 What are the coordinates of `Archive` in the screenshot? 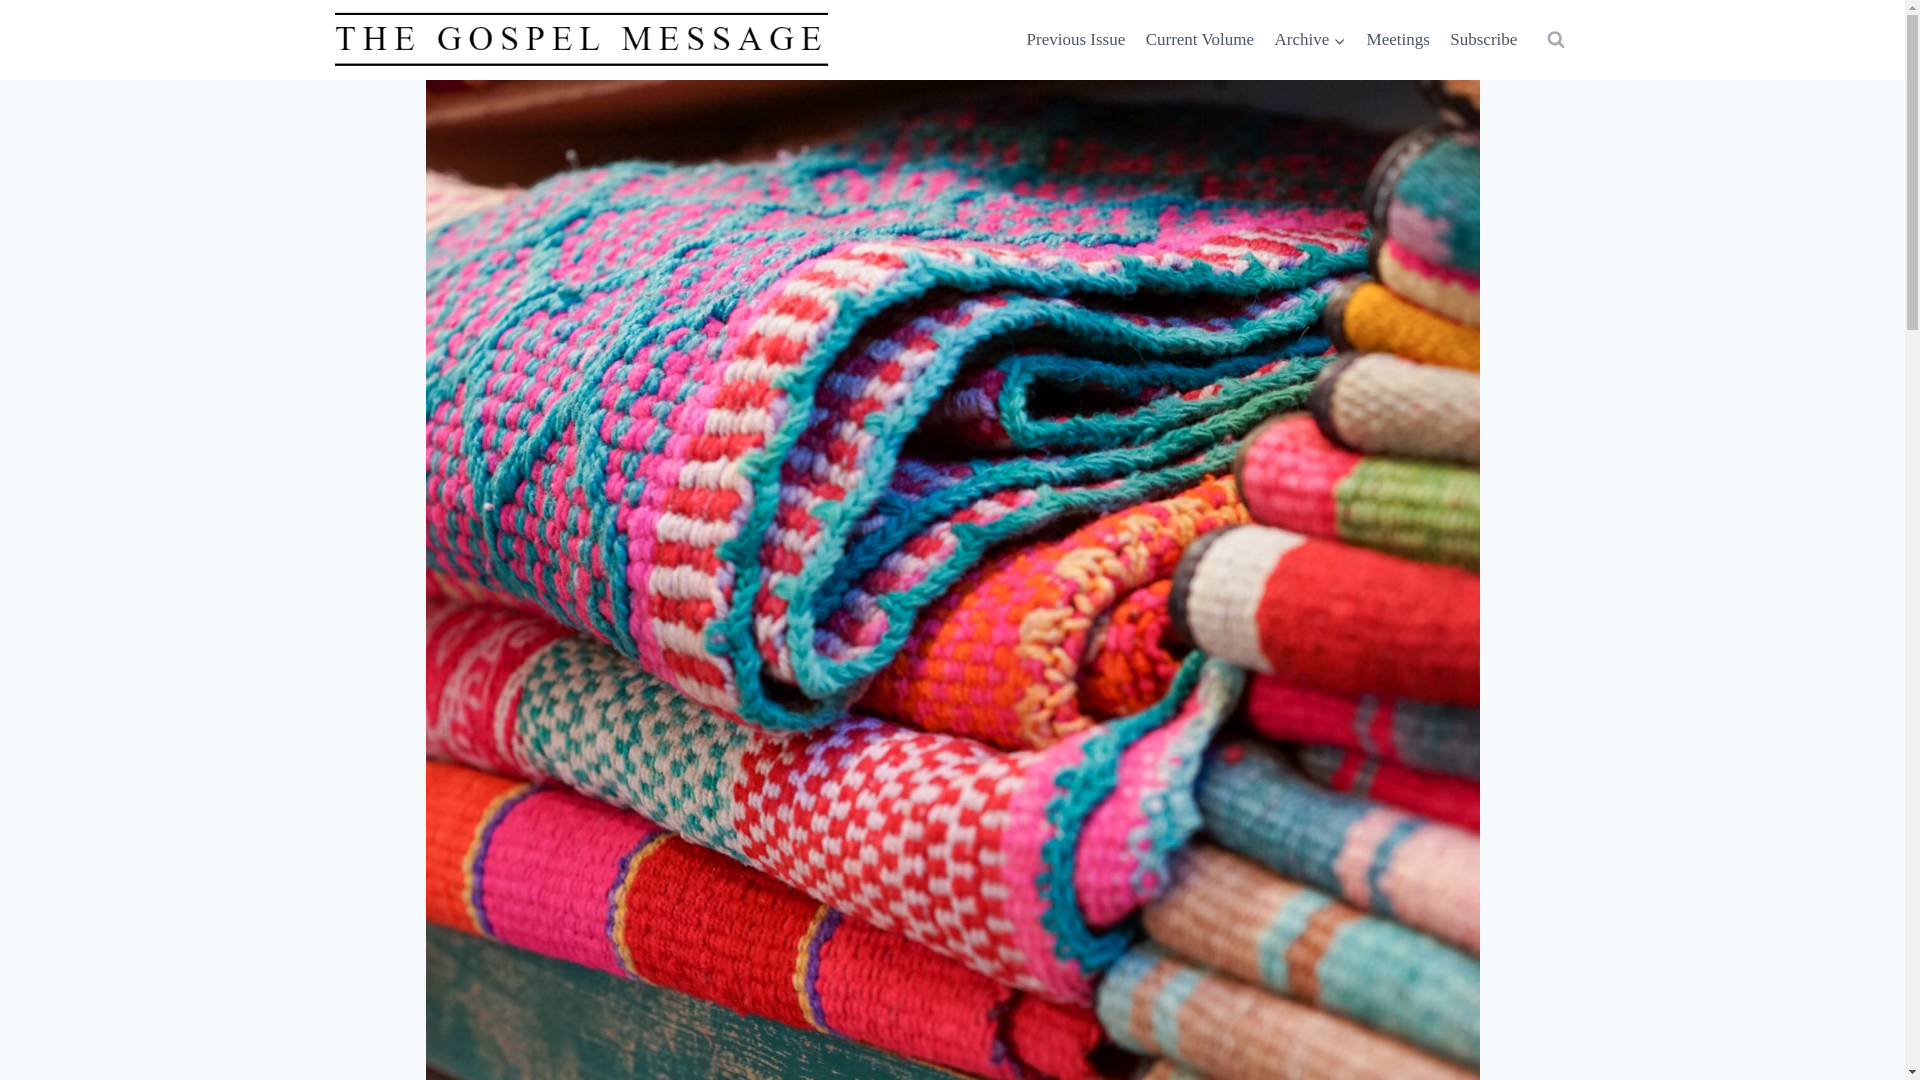 It's located at (1309, 40).